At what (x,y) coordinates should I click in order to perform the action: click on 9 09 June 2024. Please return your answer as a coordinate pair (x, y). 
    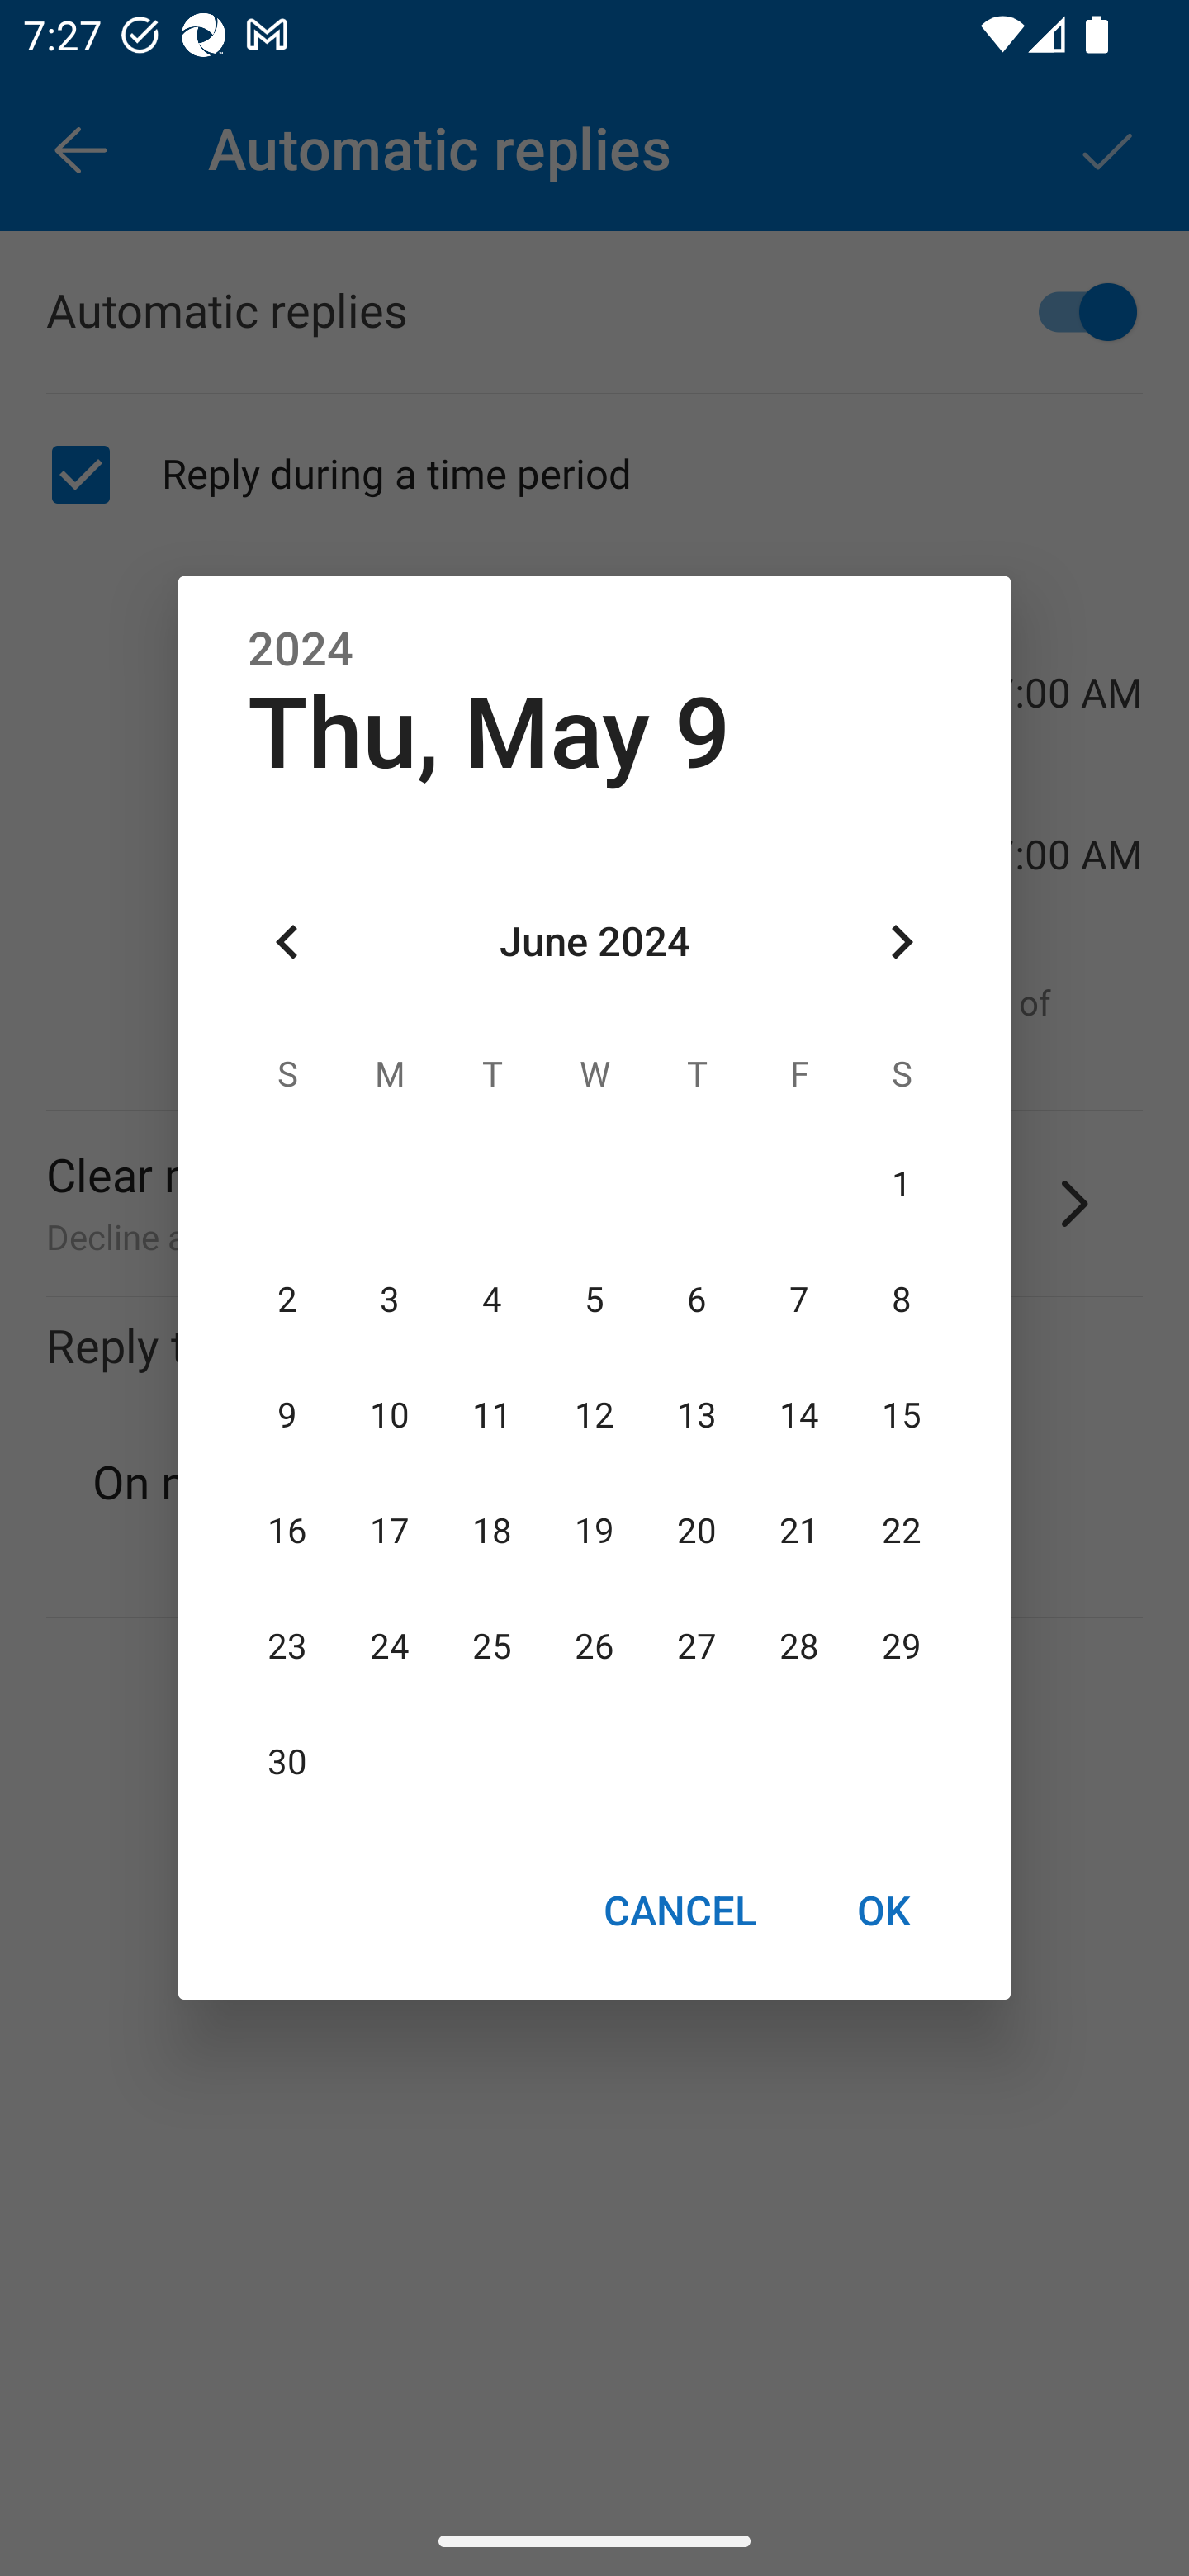
    Looking at the image, I should click on (287, 1415).